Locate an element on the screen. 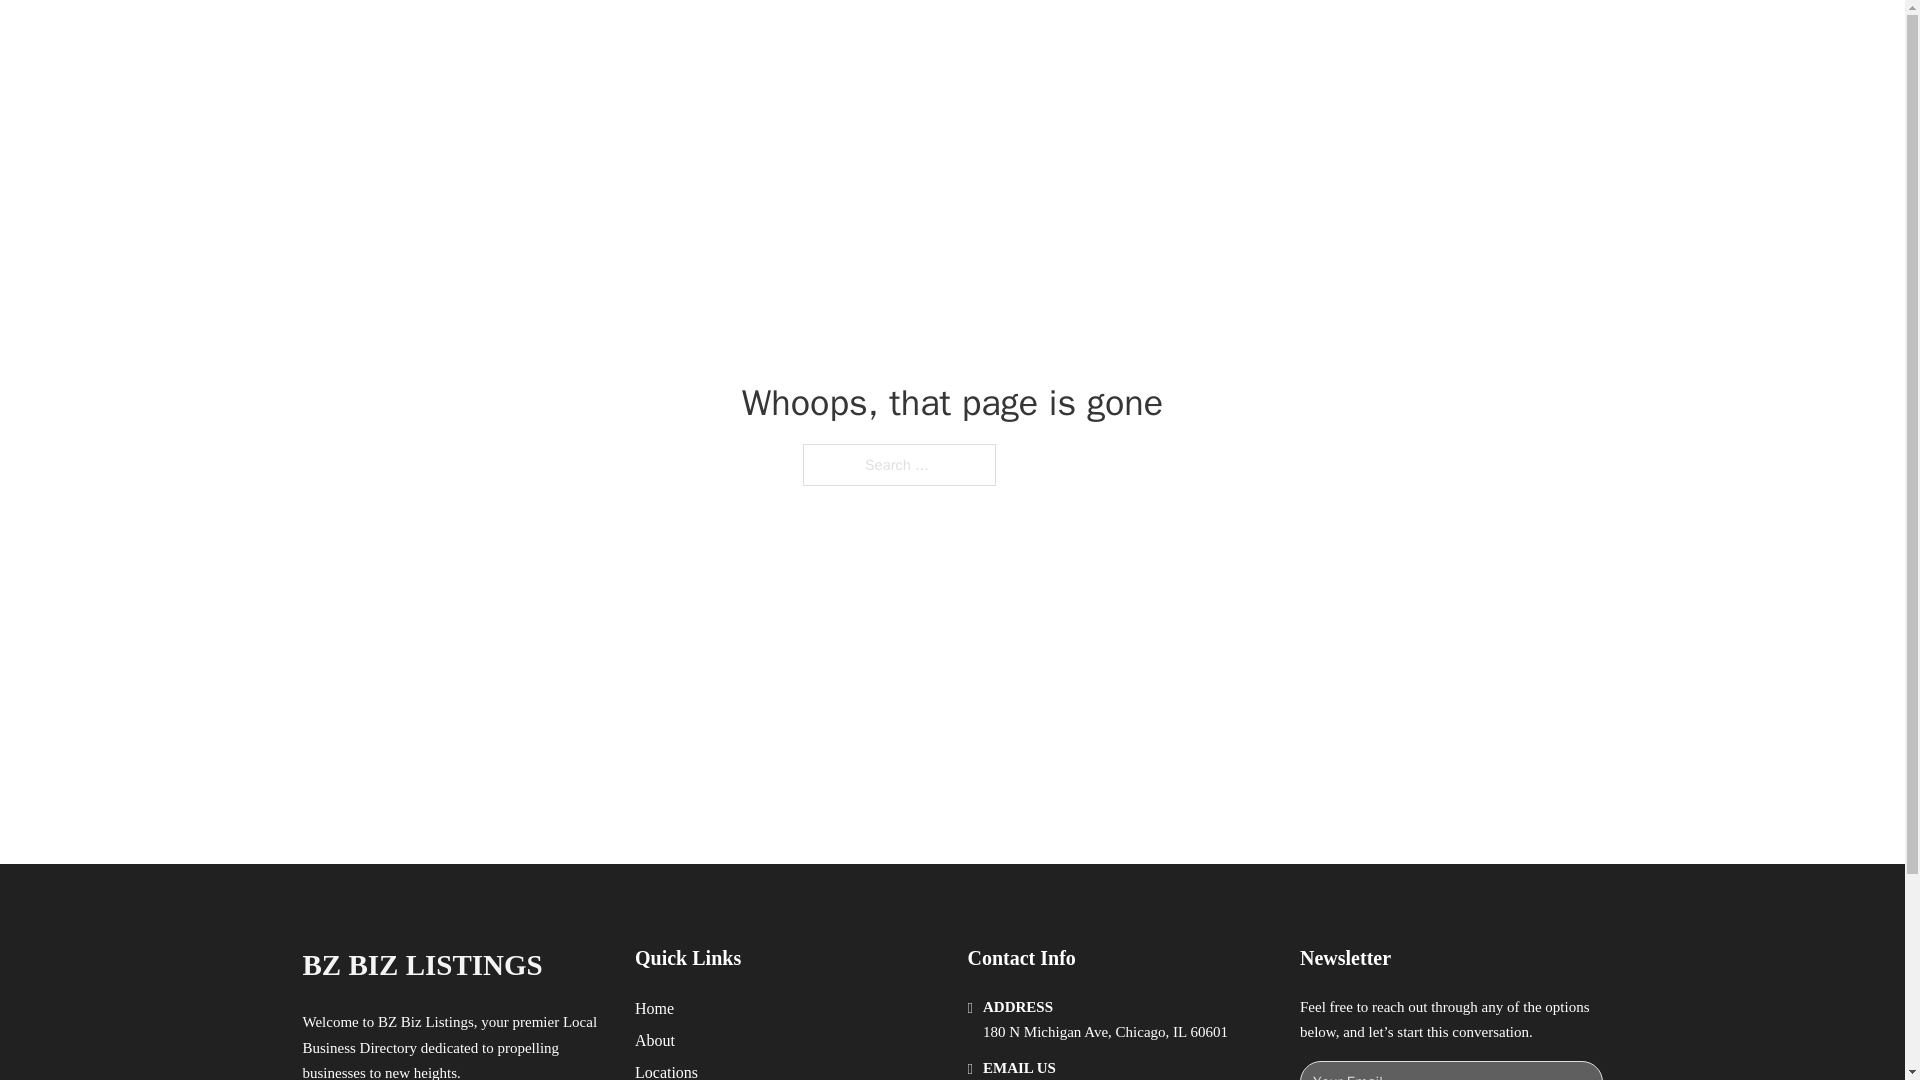 The image size is (1920, 1080). BZ BIZ LISTINGS is located at coordinates (520, 38).